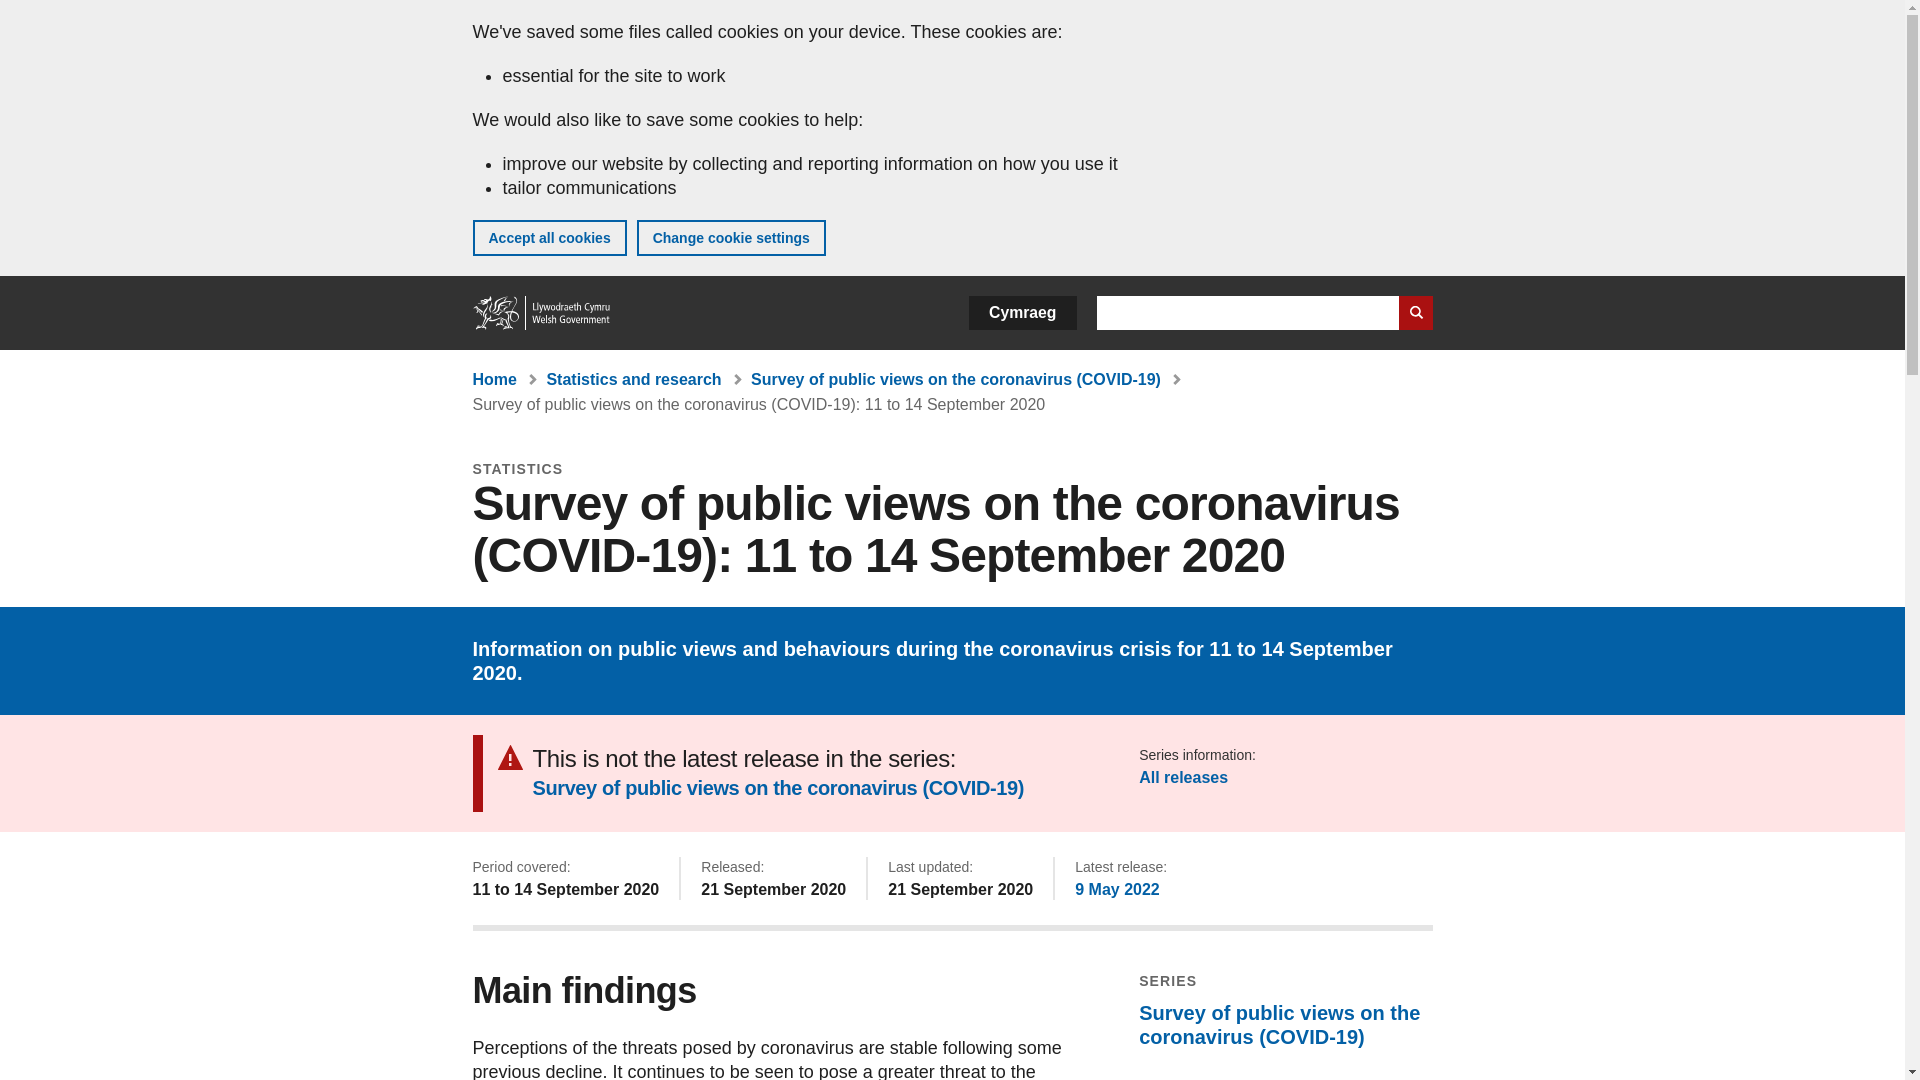  Describe the element at coordinates (494, 379) in the screenshot. I see `Home` at that location.